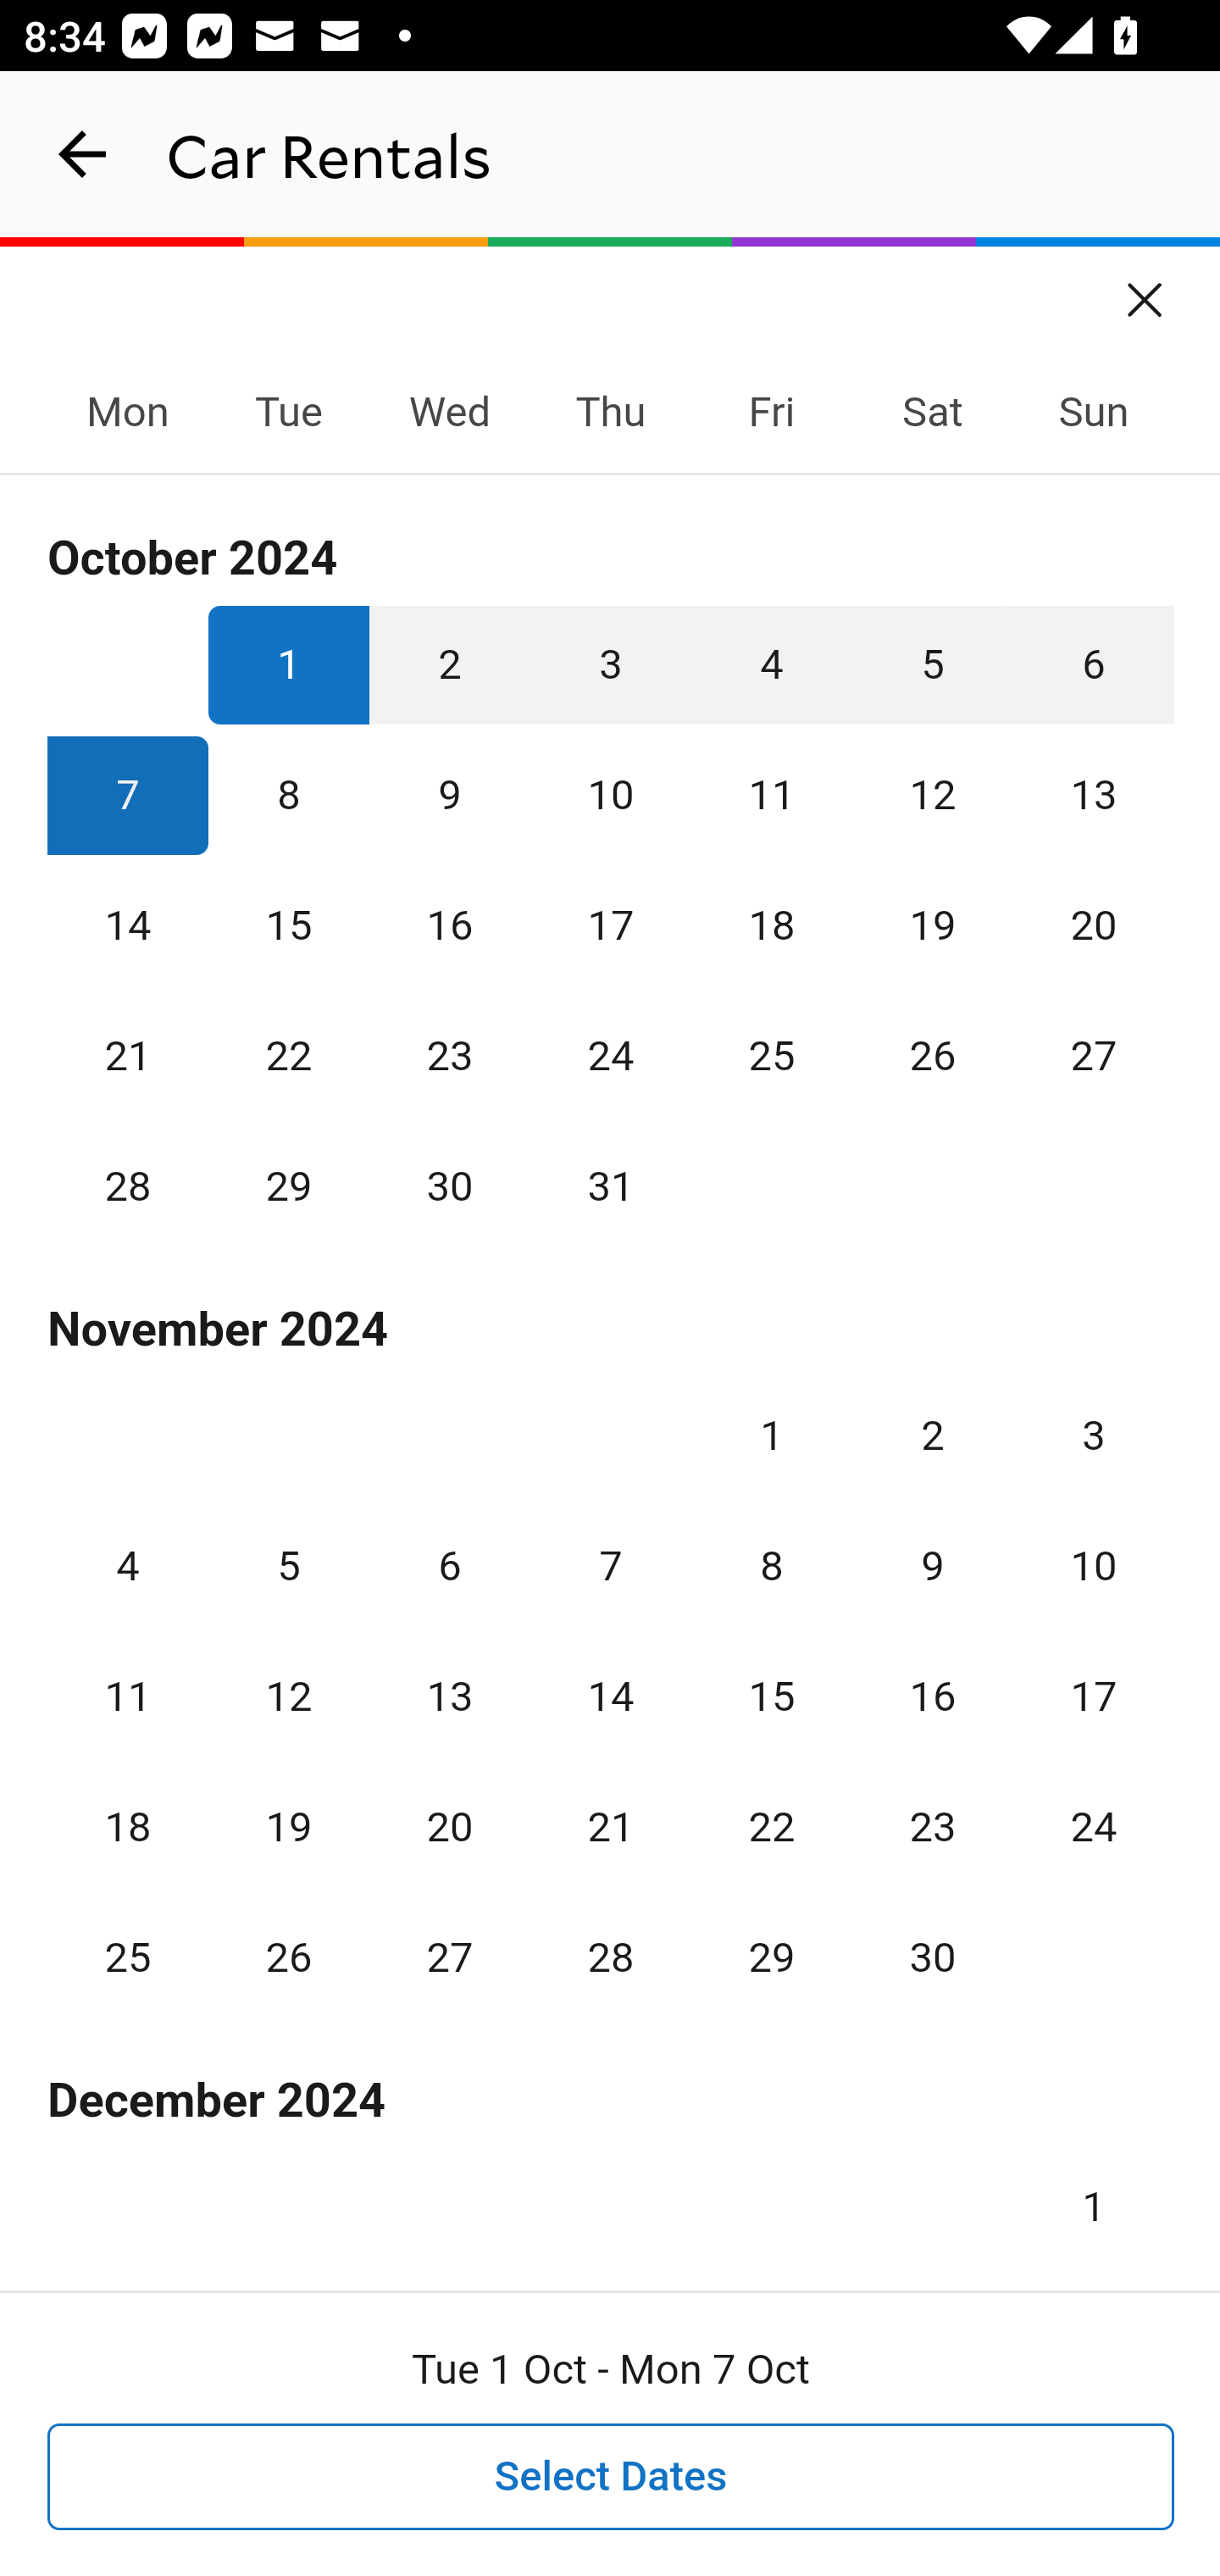 This screenshot has width=1220, height=2576. I want to click on 5 November 2024, so click(288, 1566).